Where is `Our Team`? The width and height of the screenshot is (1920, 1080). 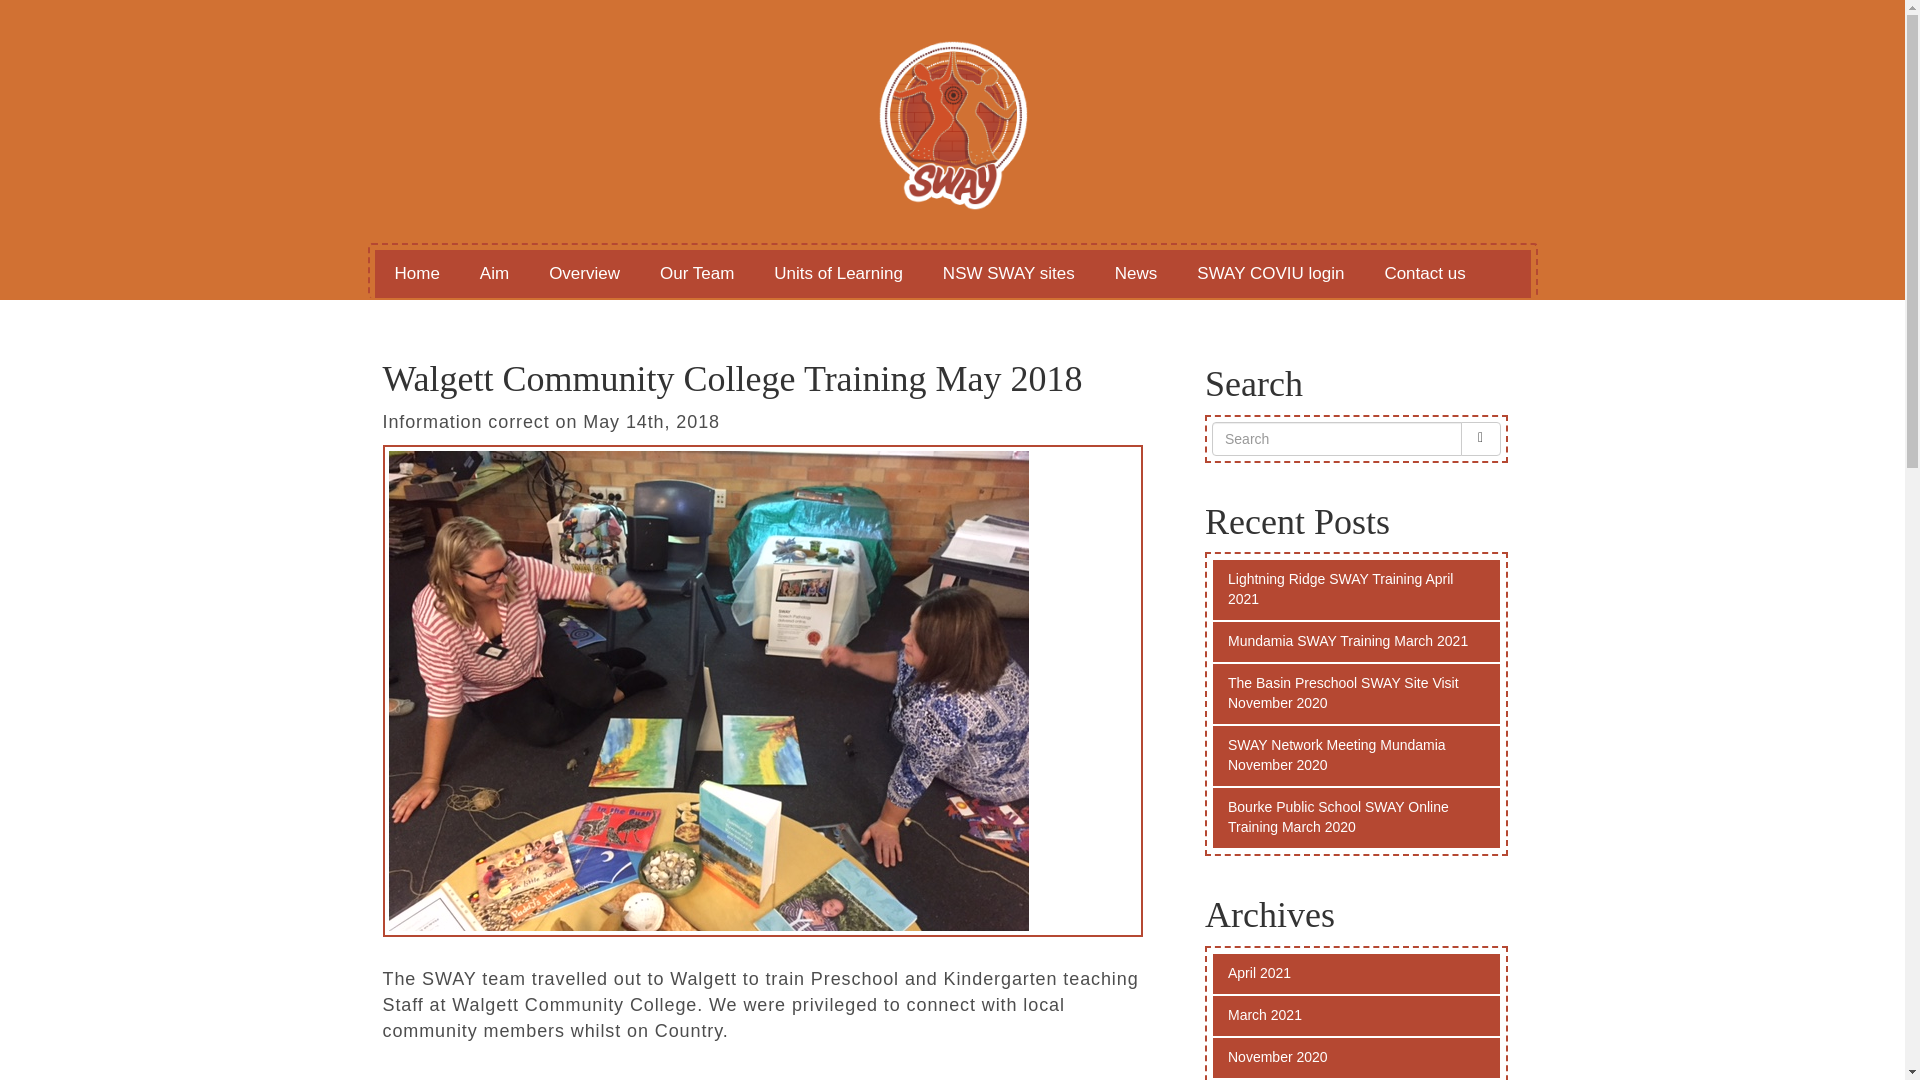
Our Team is located at coordinates (696, 274).